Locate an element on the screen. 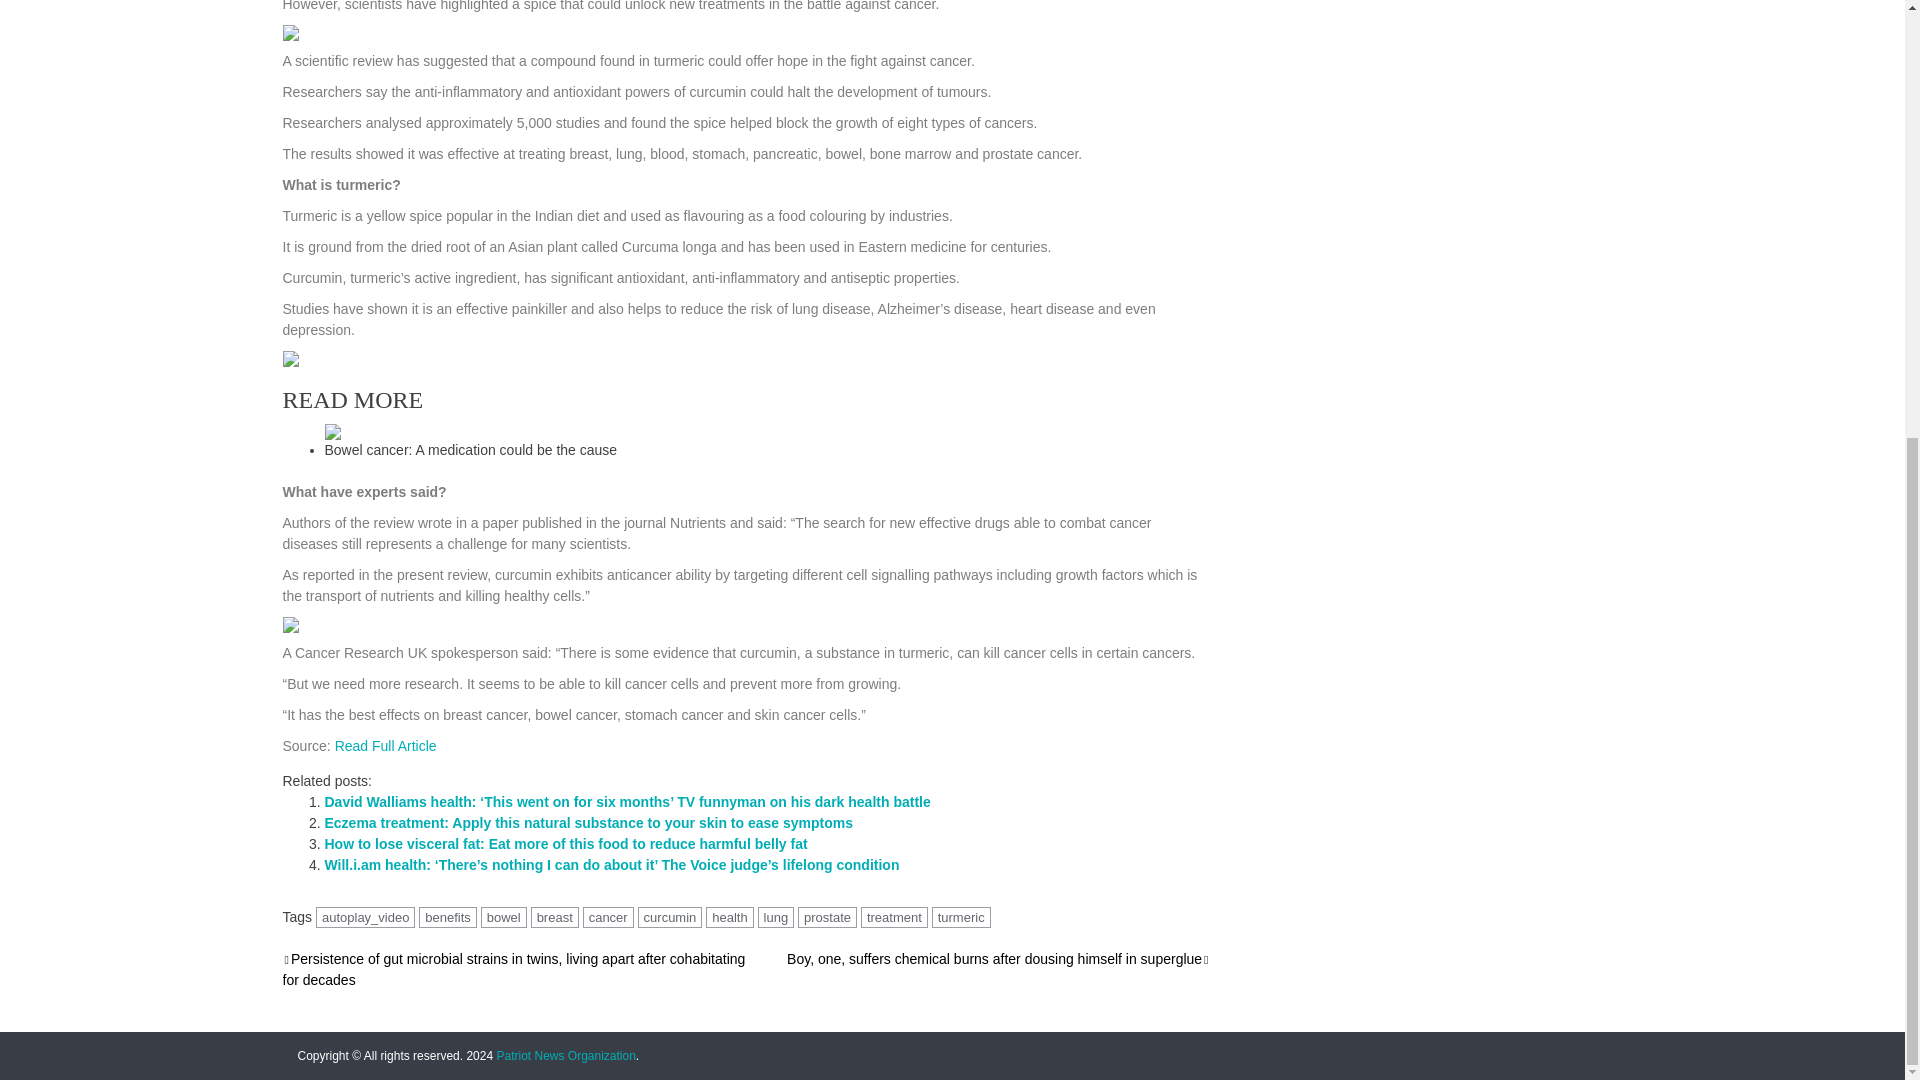 Image resolution: width=1920 pixels, height=1080 pixels. lung is located at coordinates (776, 917).